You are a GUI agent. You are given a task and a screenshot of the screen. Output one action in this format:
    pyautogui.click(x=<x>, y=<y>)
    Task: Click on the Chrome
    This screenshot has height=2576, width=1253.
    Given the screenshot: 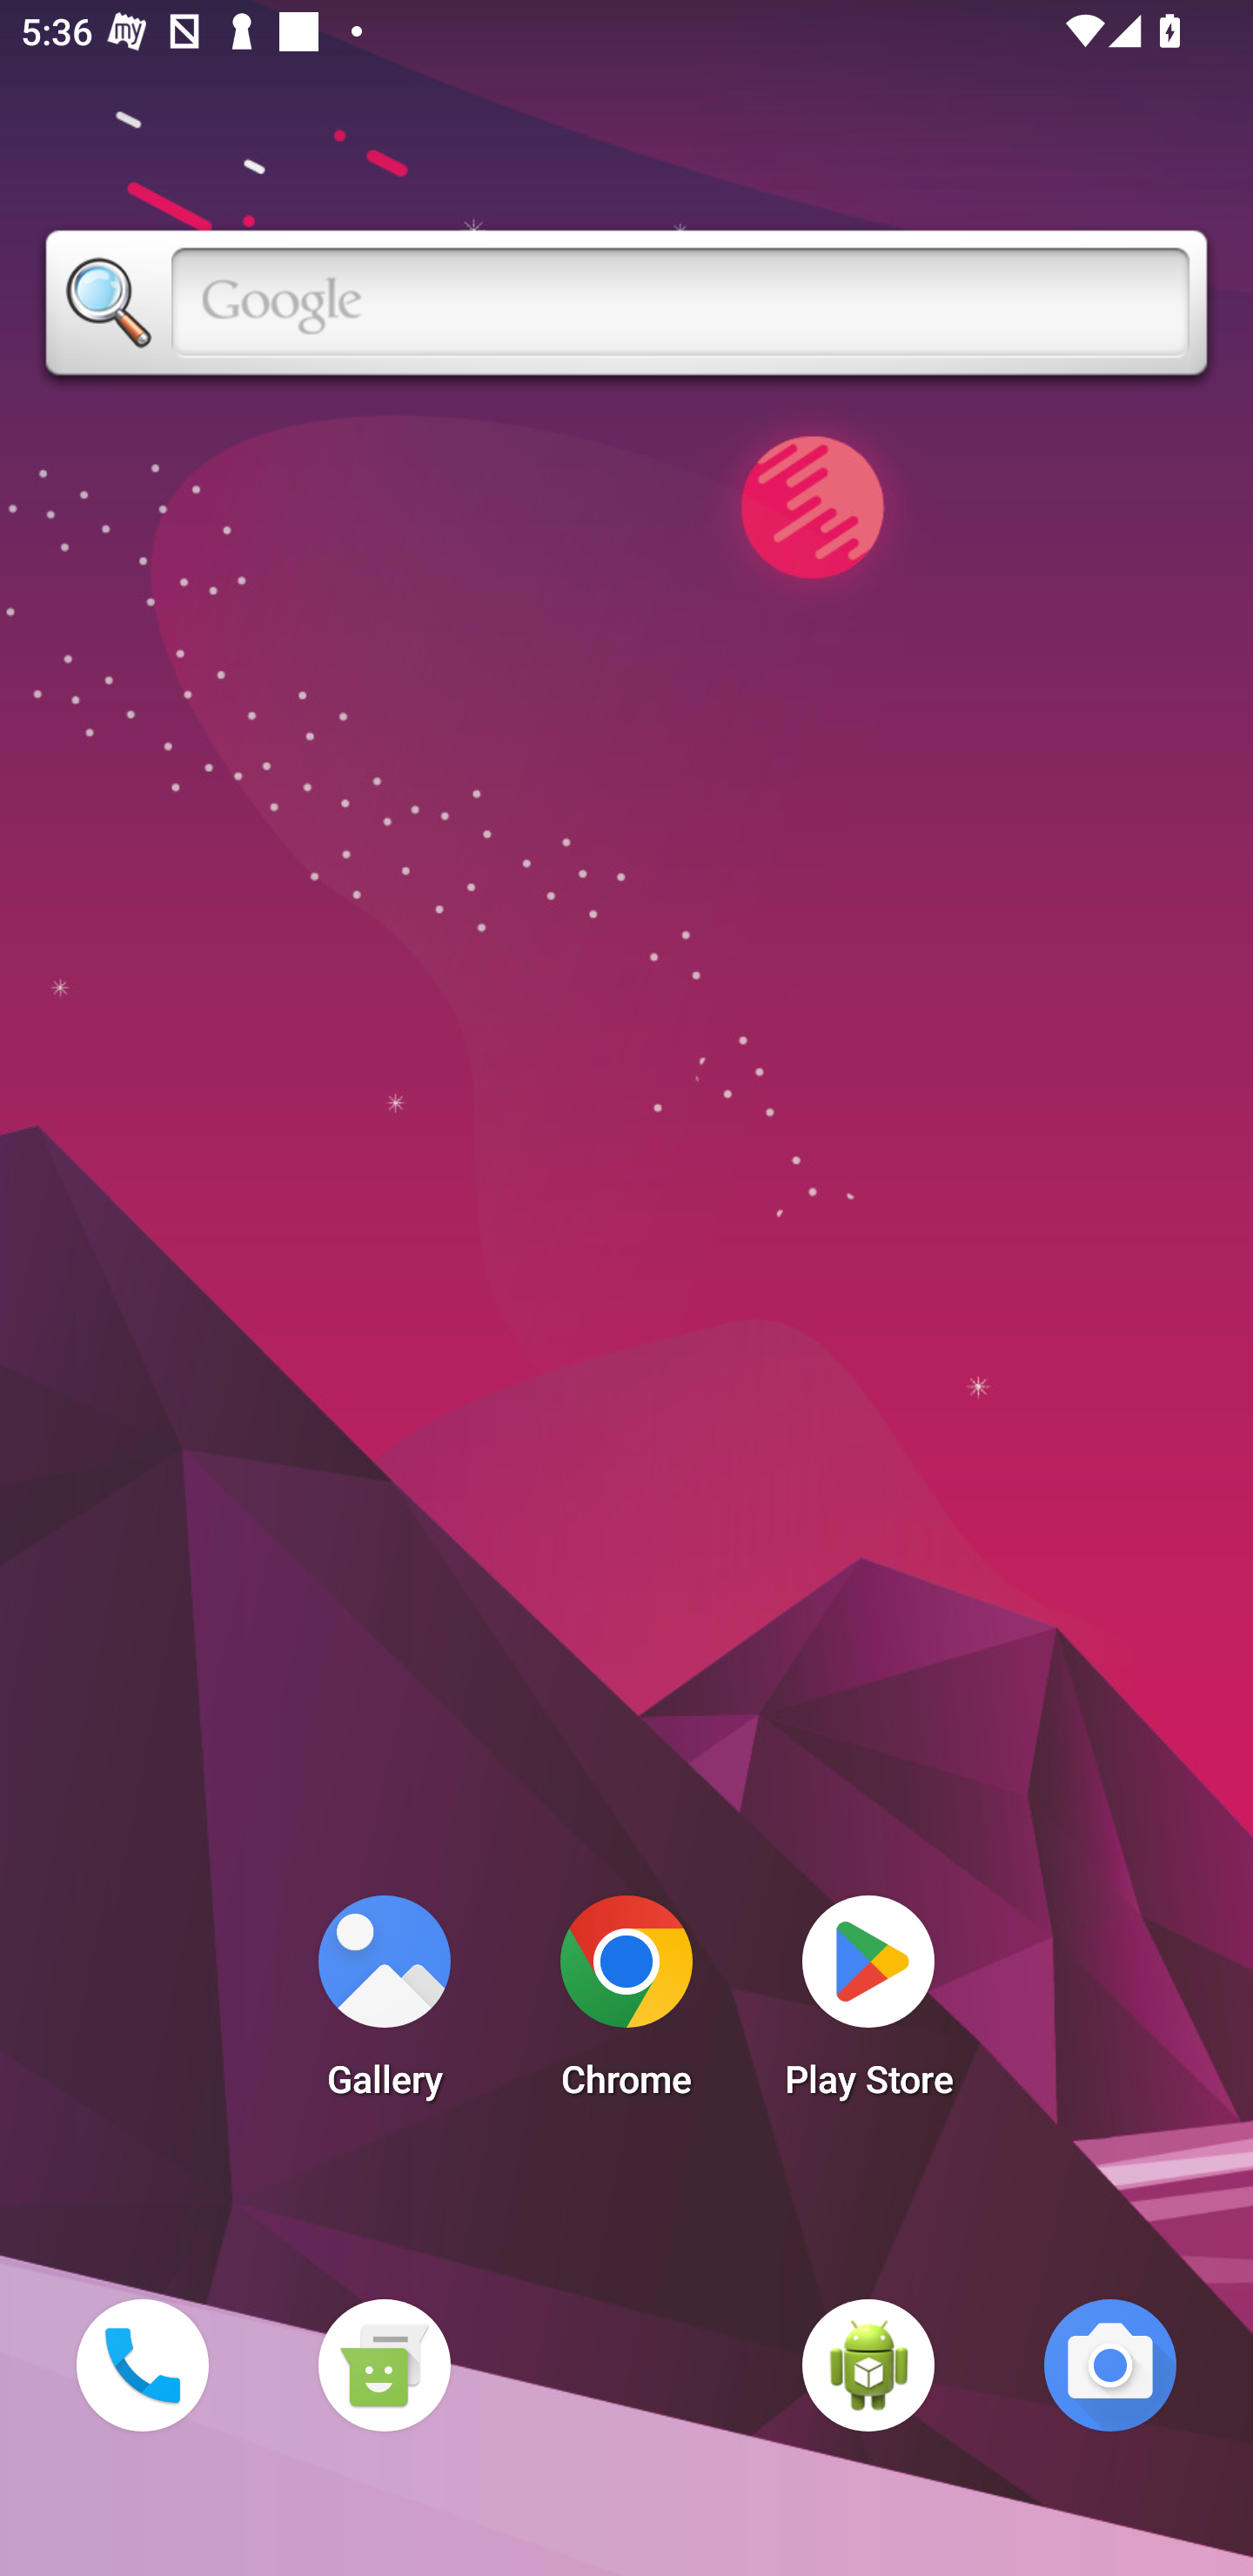 What is the action you would take?
    pyautogui.click(x=626, y=2005)
    